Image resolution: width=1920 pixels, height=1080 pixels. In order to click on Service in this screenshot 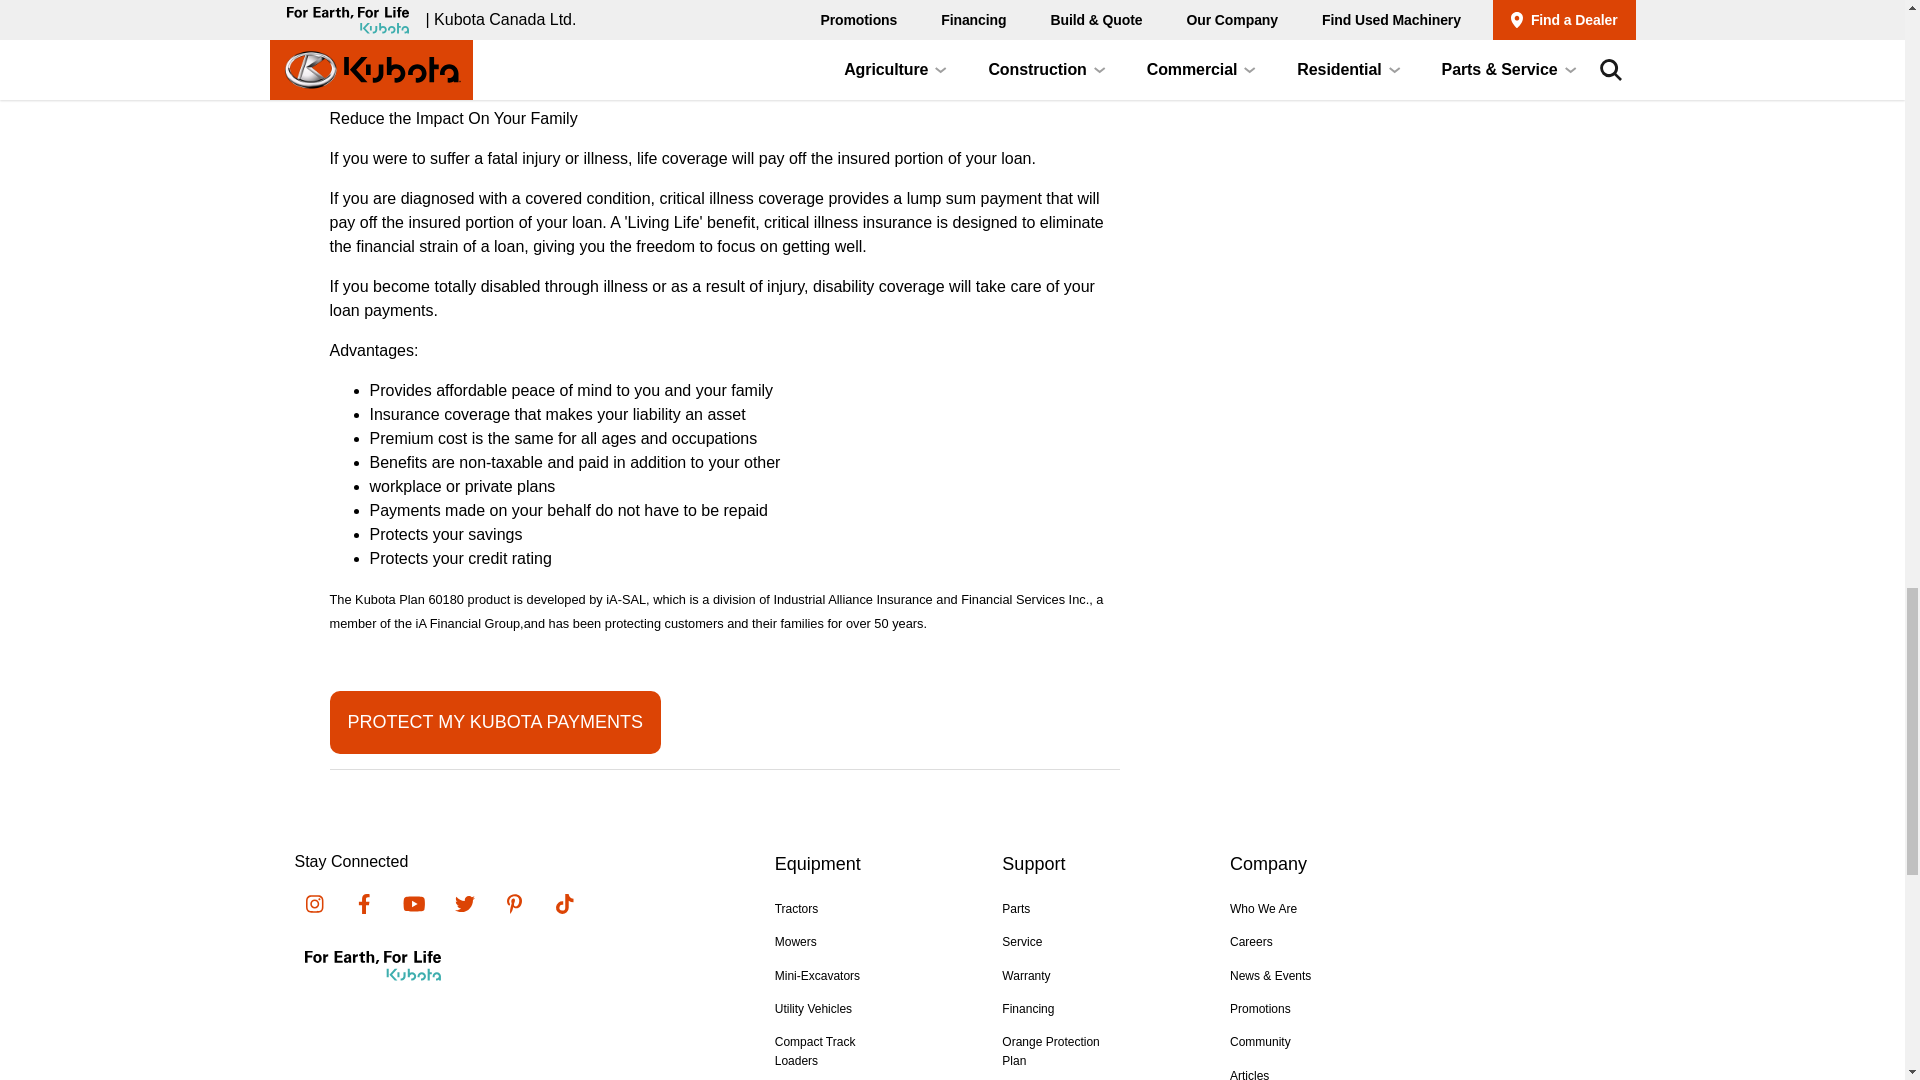, I will do `click(797, 908)`.